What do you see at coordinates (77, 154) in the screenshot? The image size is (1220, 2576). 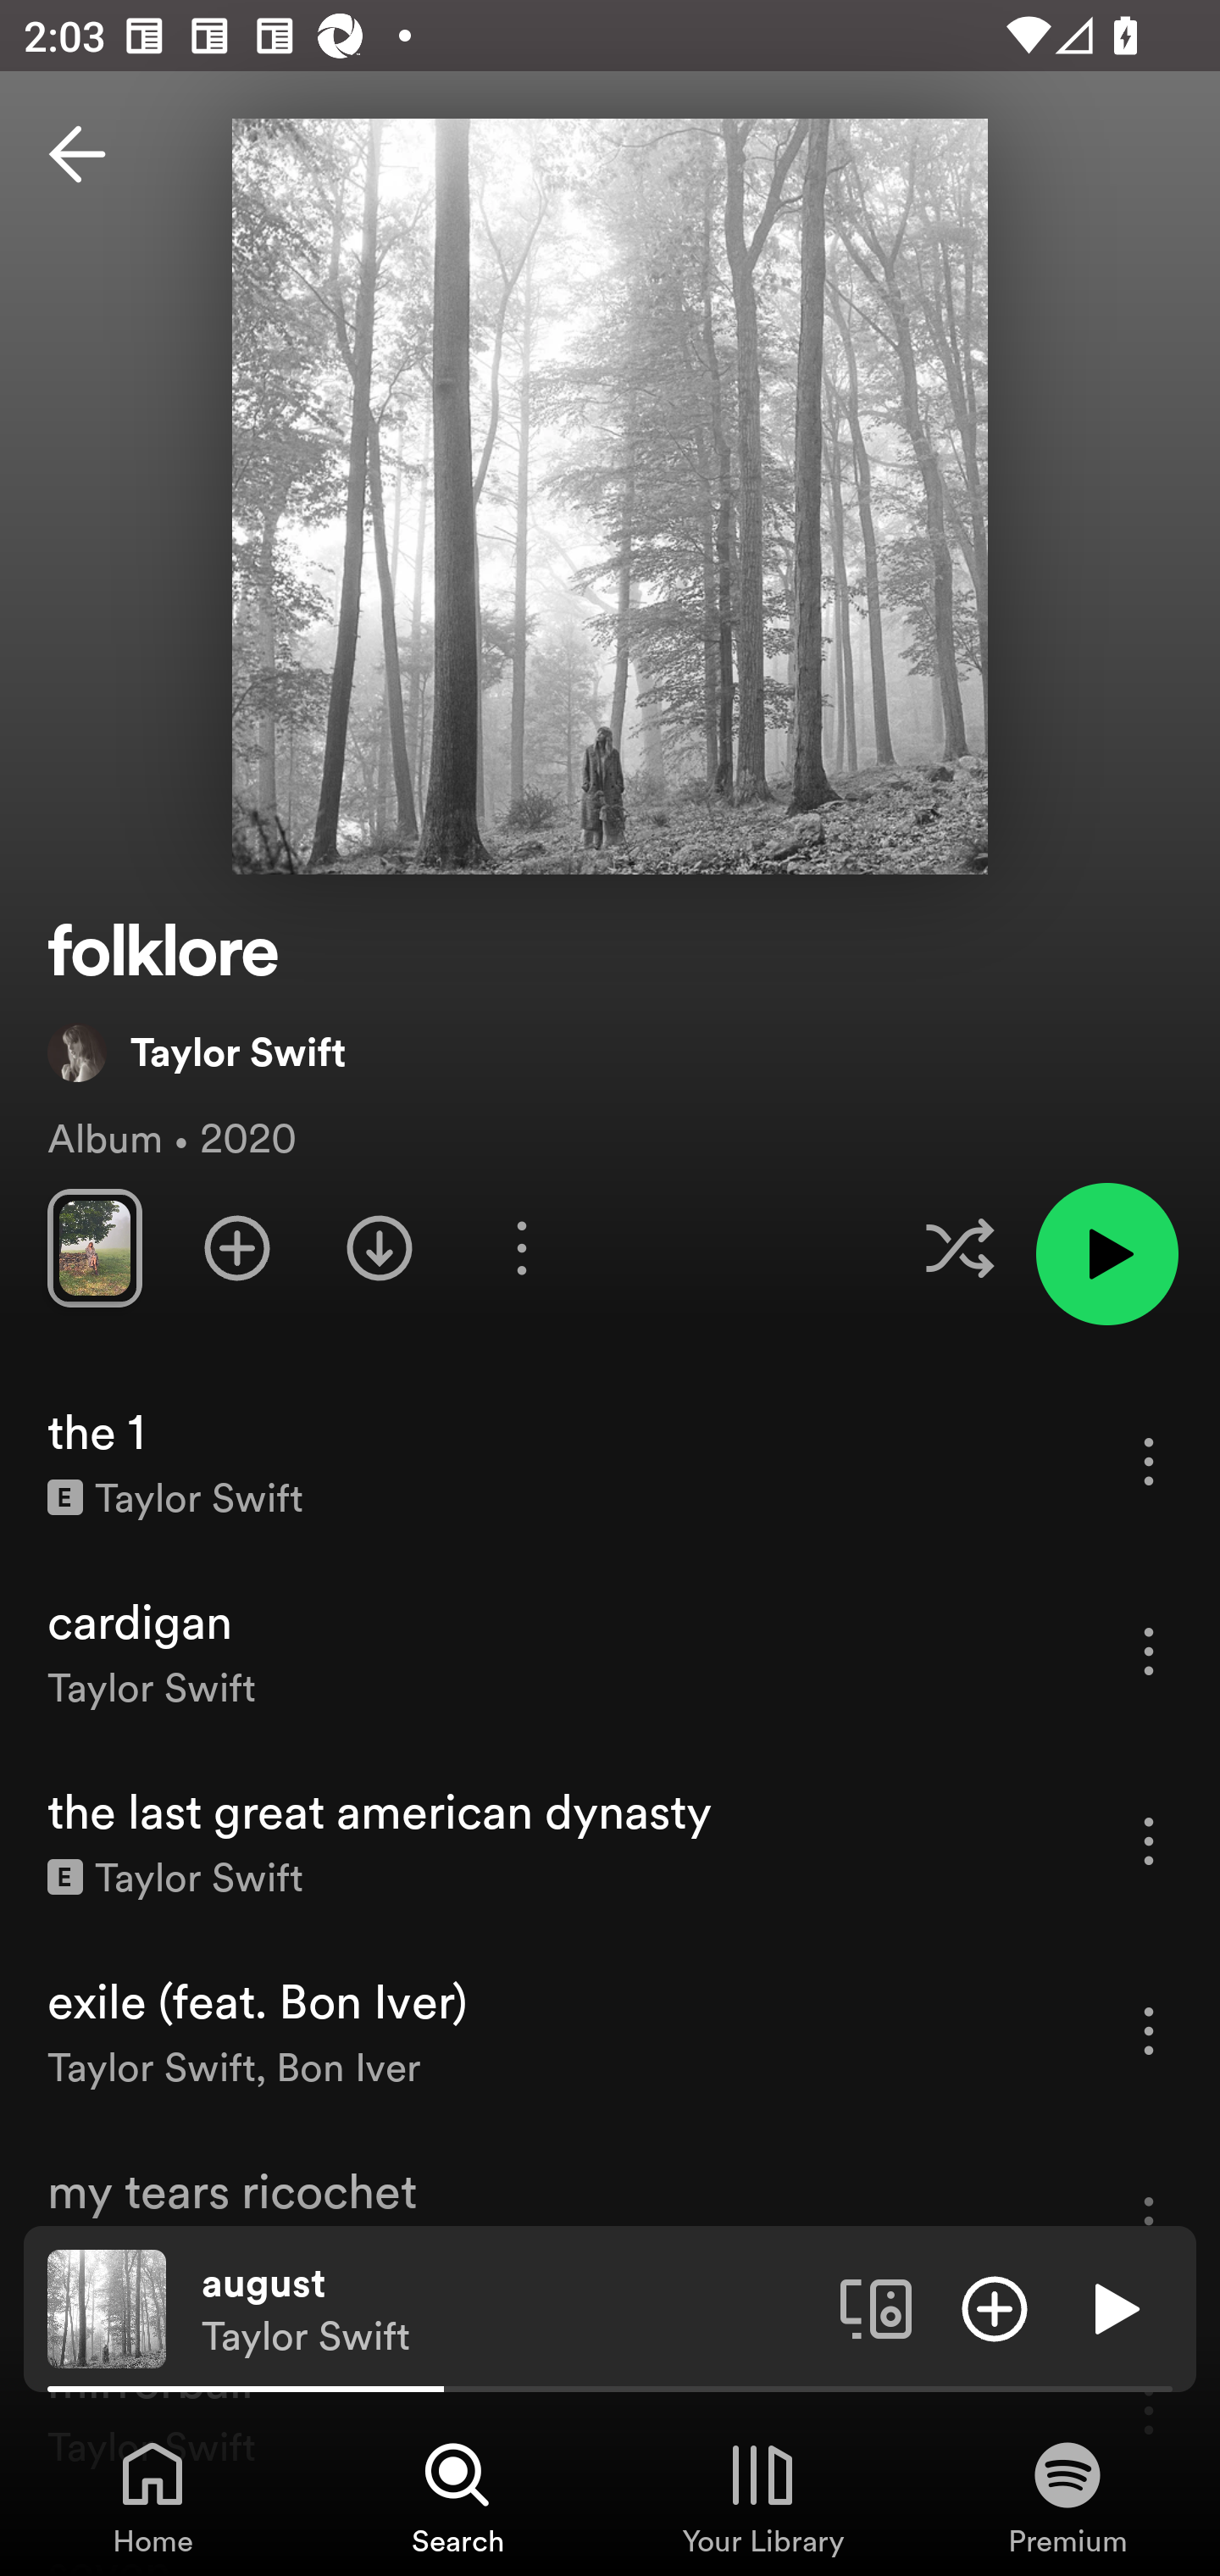 I see `Back` at bounding box center [77, 154].